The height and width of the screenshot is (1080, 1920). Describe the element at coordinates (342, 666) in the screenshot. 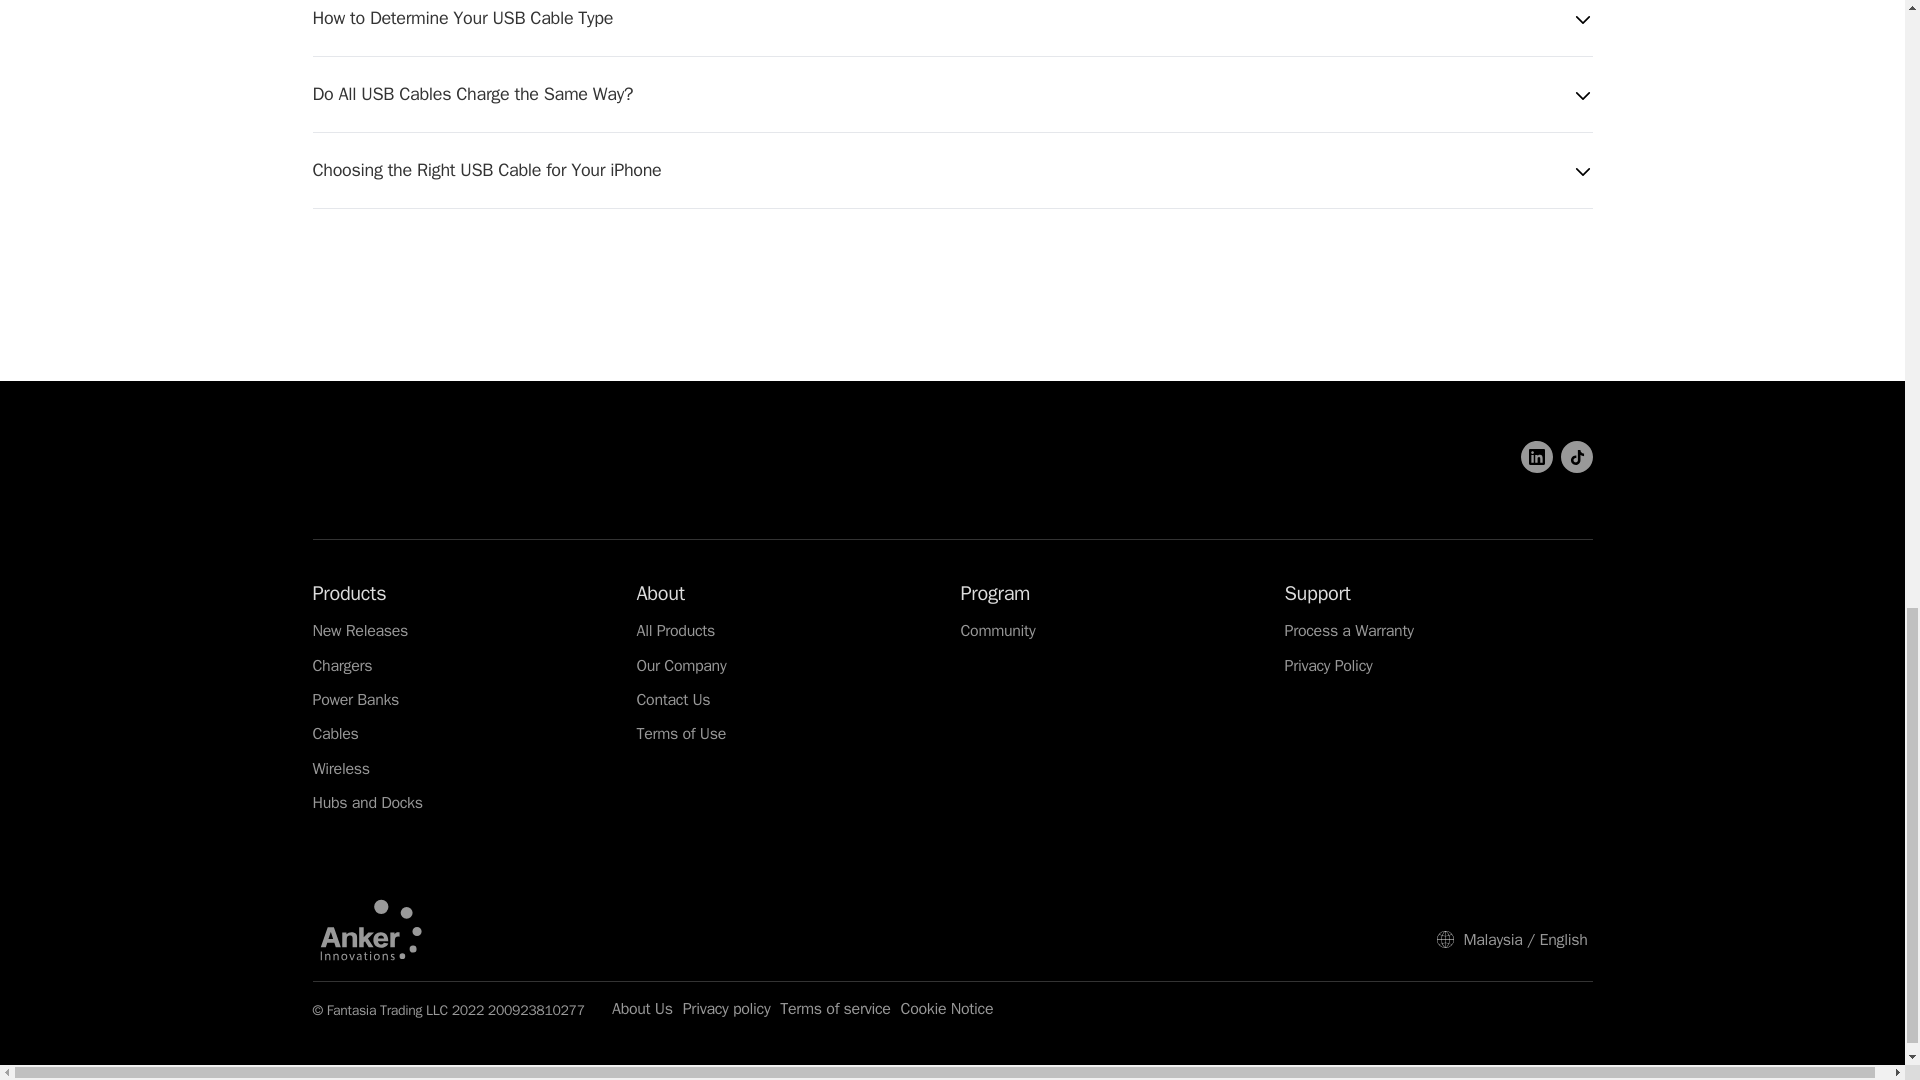

I see `Chargers` at that location.